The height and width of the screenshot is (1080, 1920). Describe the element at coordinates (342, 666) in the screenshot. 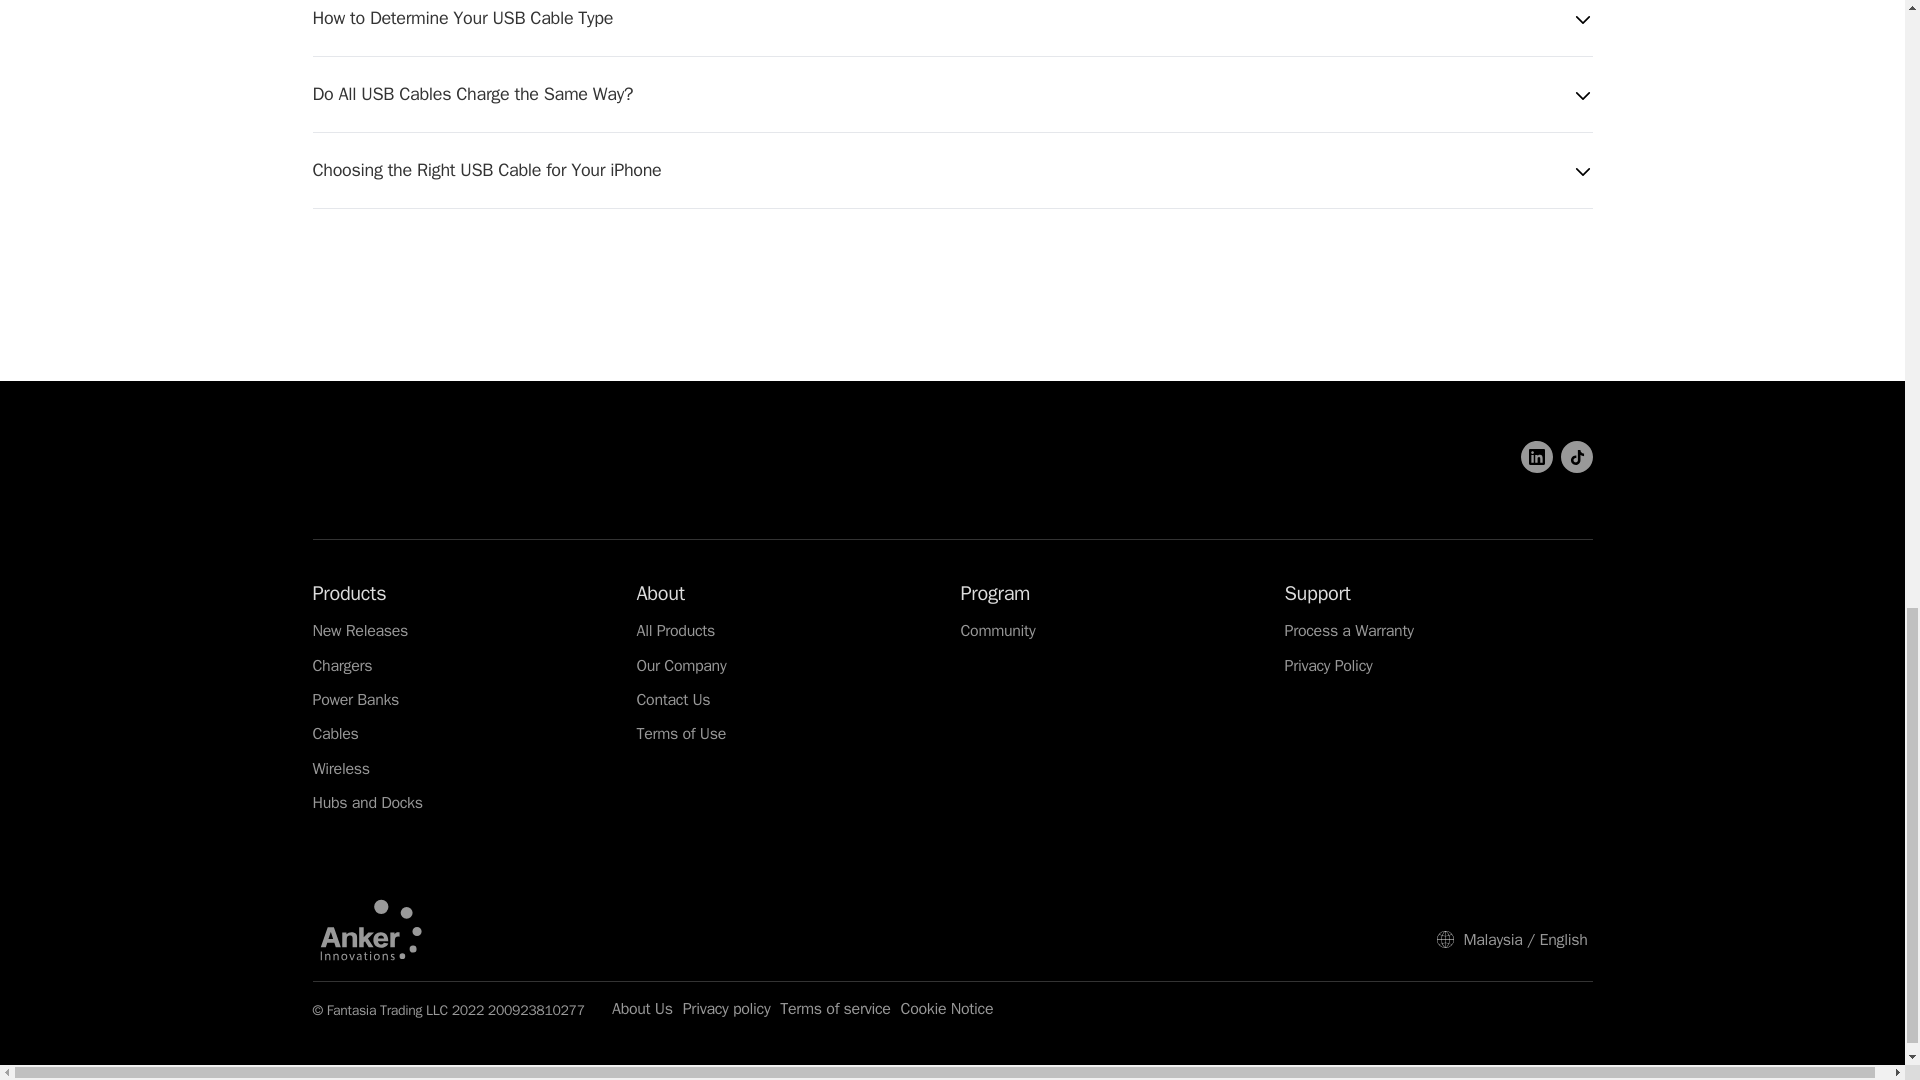

I see `Chargers` at that location.